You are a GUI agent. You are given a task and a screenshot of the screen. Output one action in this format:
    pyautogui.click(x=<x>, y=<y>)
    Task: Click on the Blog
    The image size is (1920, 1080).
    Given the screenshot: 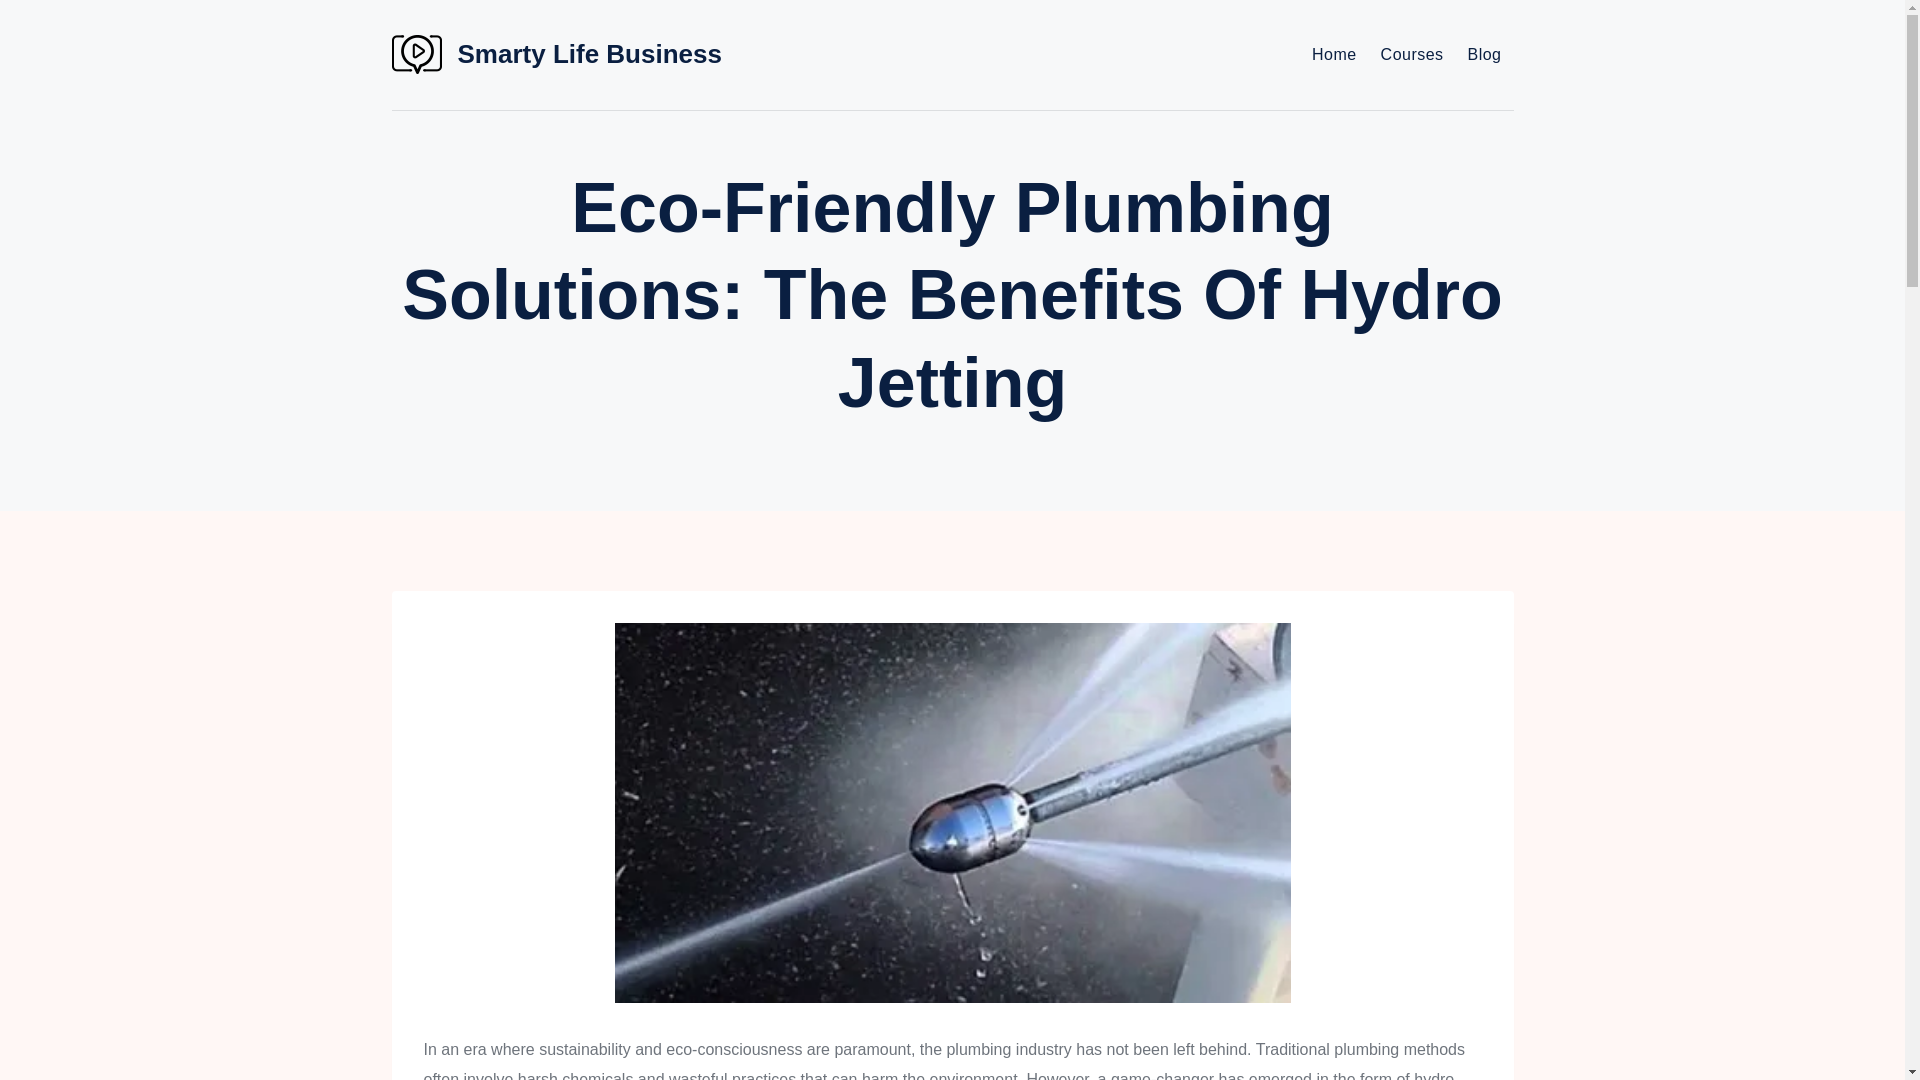 What is the action you would take?
    pyautogui.click(x=1484, y=54)
    